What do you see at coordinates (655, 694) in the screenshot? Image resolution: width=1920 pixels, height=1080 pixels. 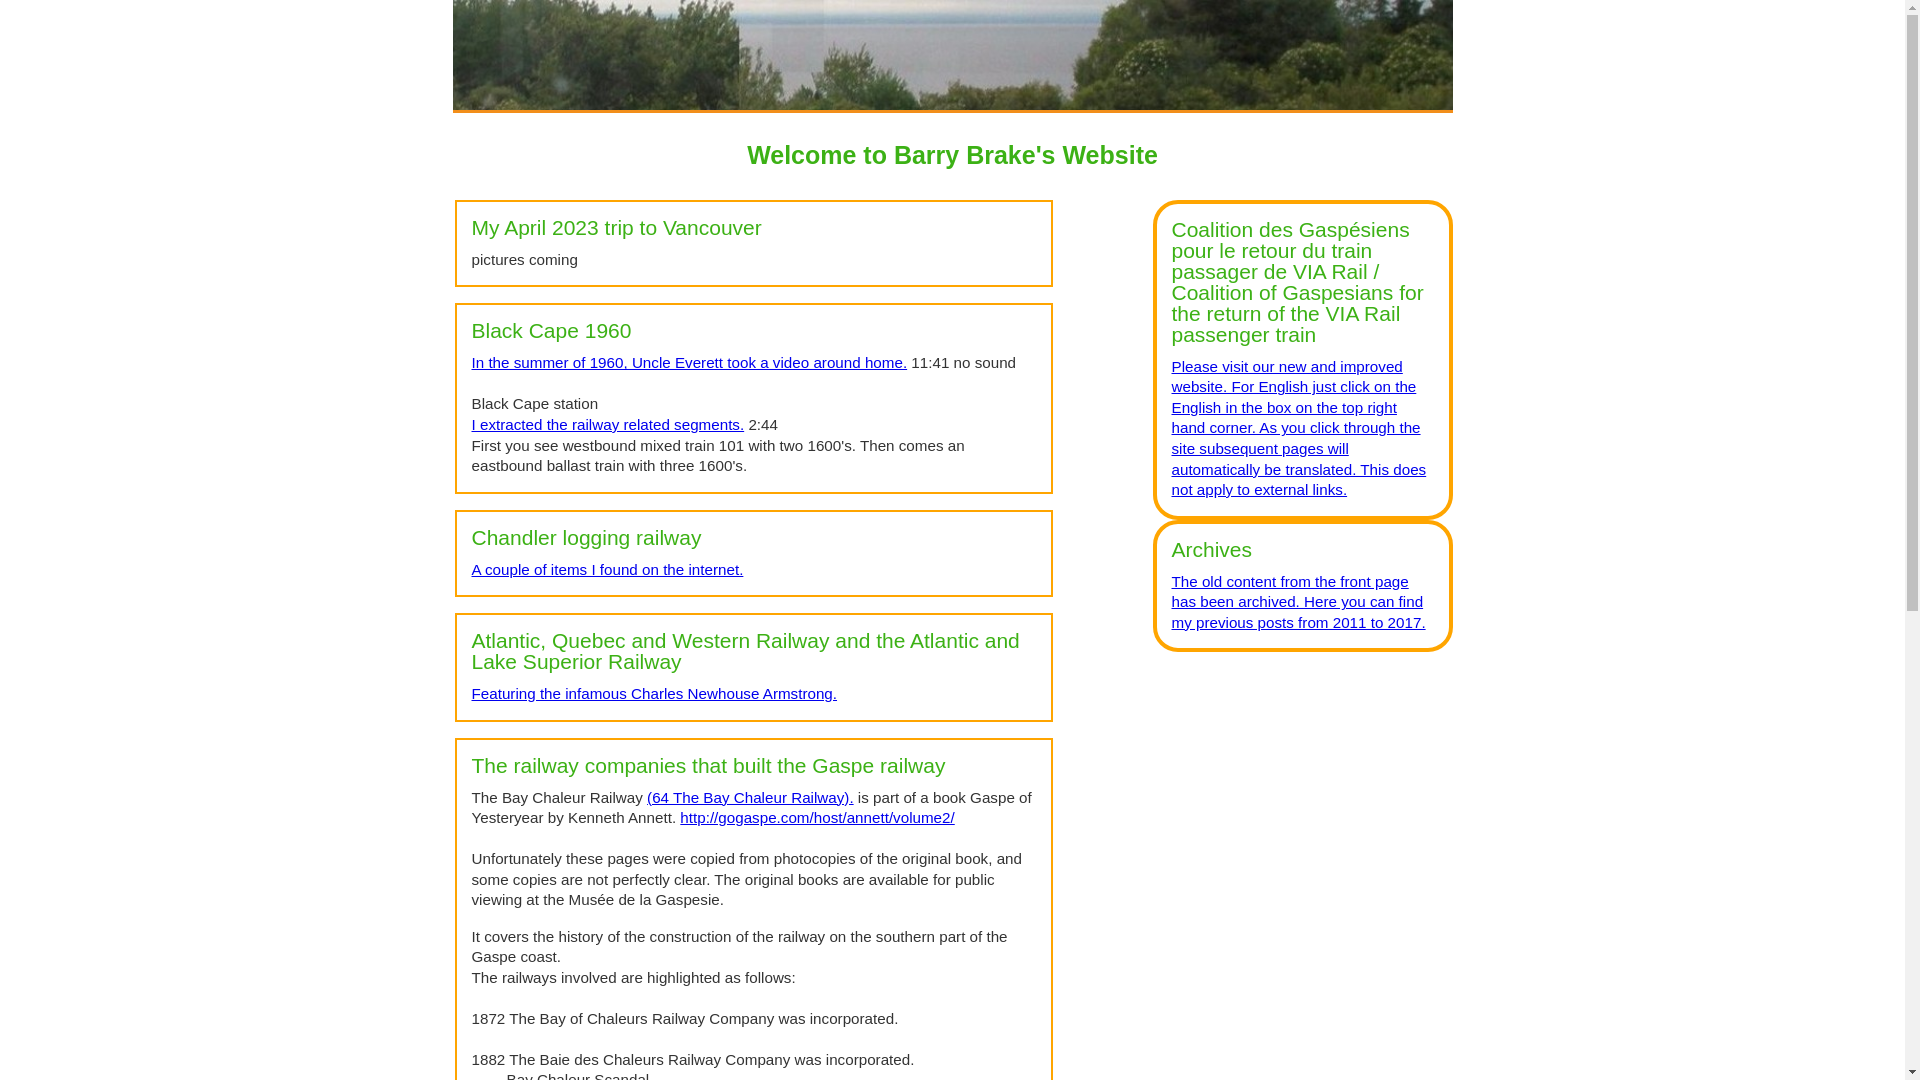 I see `Featuring the infamous Charles Newhouse Armstrong.` at bounding box center [655, 694].